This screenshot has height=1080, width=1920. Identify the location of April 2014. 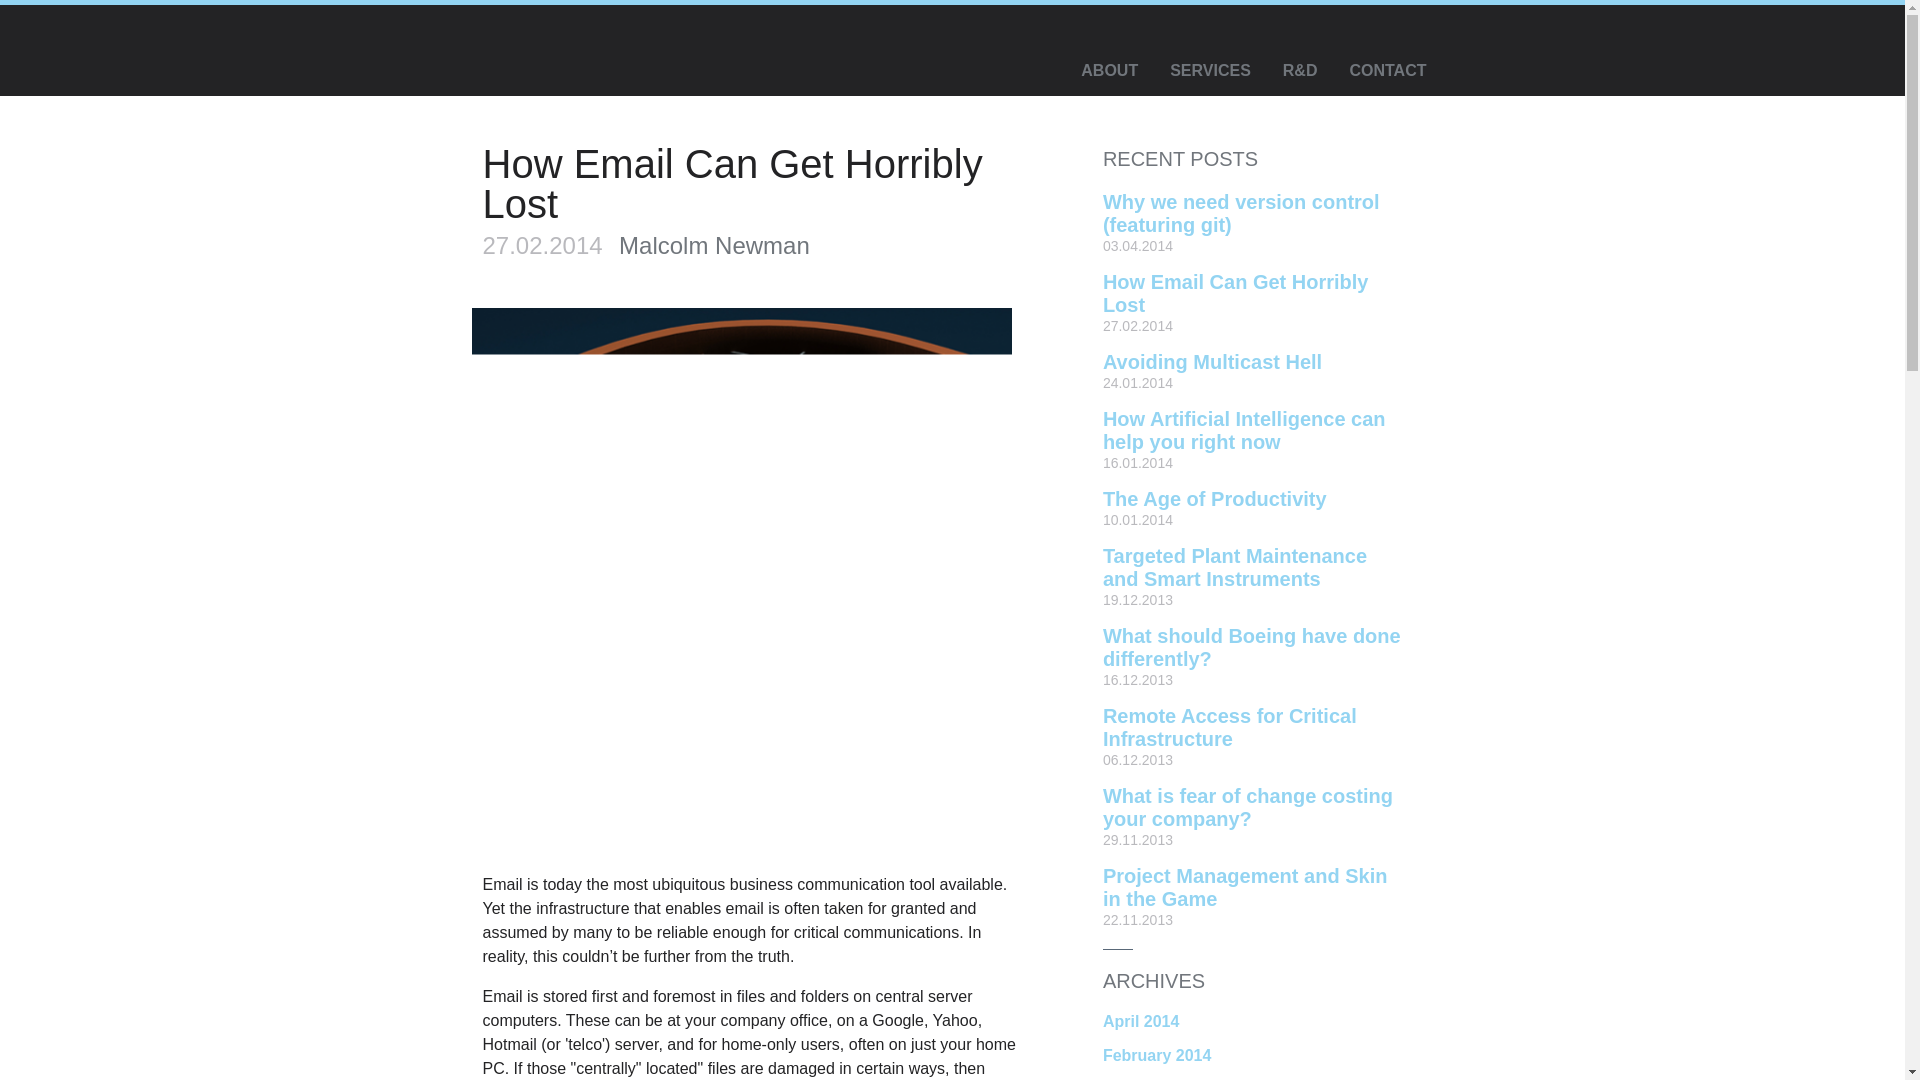
(1140, 1022).